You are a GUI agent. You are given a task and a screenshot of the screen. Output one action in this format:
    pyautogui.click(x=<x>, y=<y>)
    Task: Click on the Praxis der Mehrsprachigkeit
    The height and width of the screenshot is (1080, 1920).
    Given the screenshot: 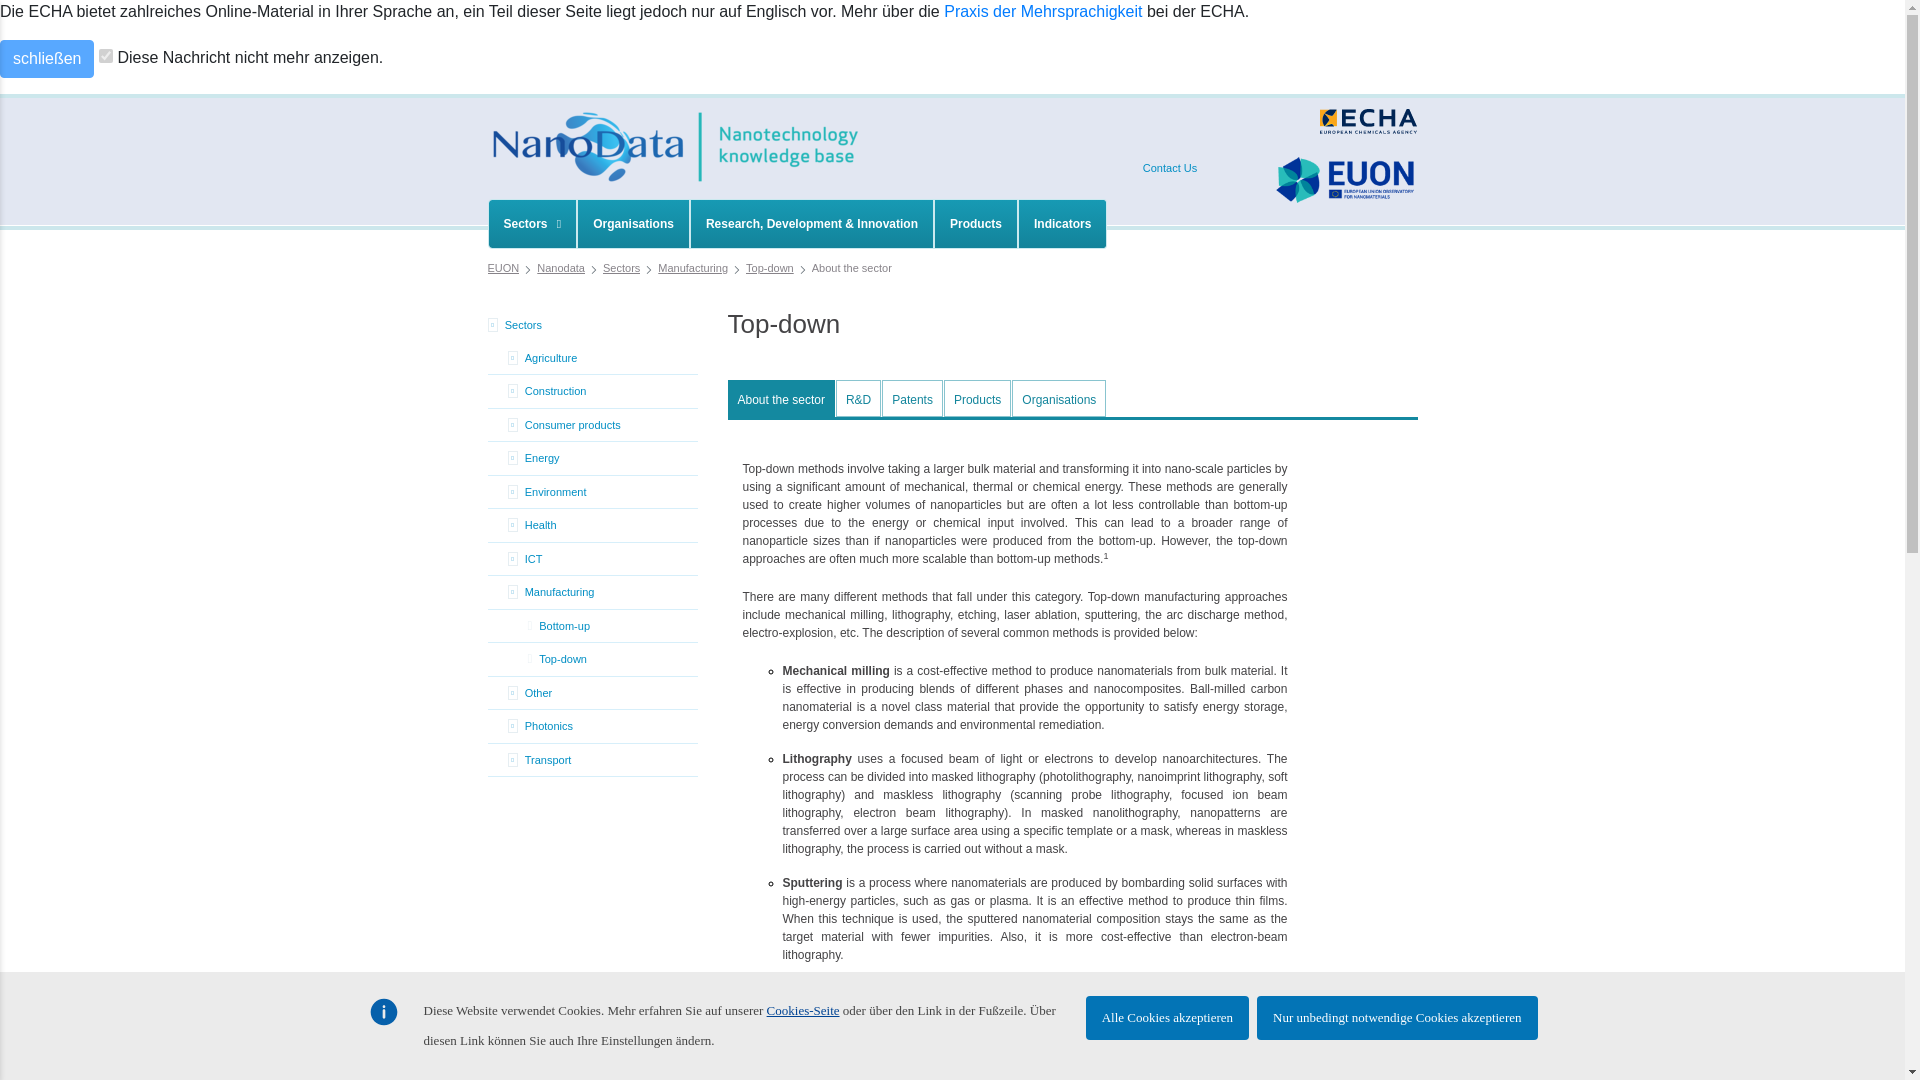 What is the action you would take?
    pyautogui.click(x=1043, y=12)
    